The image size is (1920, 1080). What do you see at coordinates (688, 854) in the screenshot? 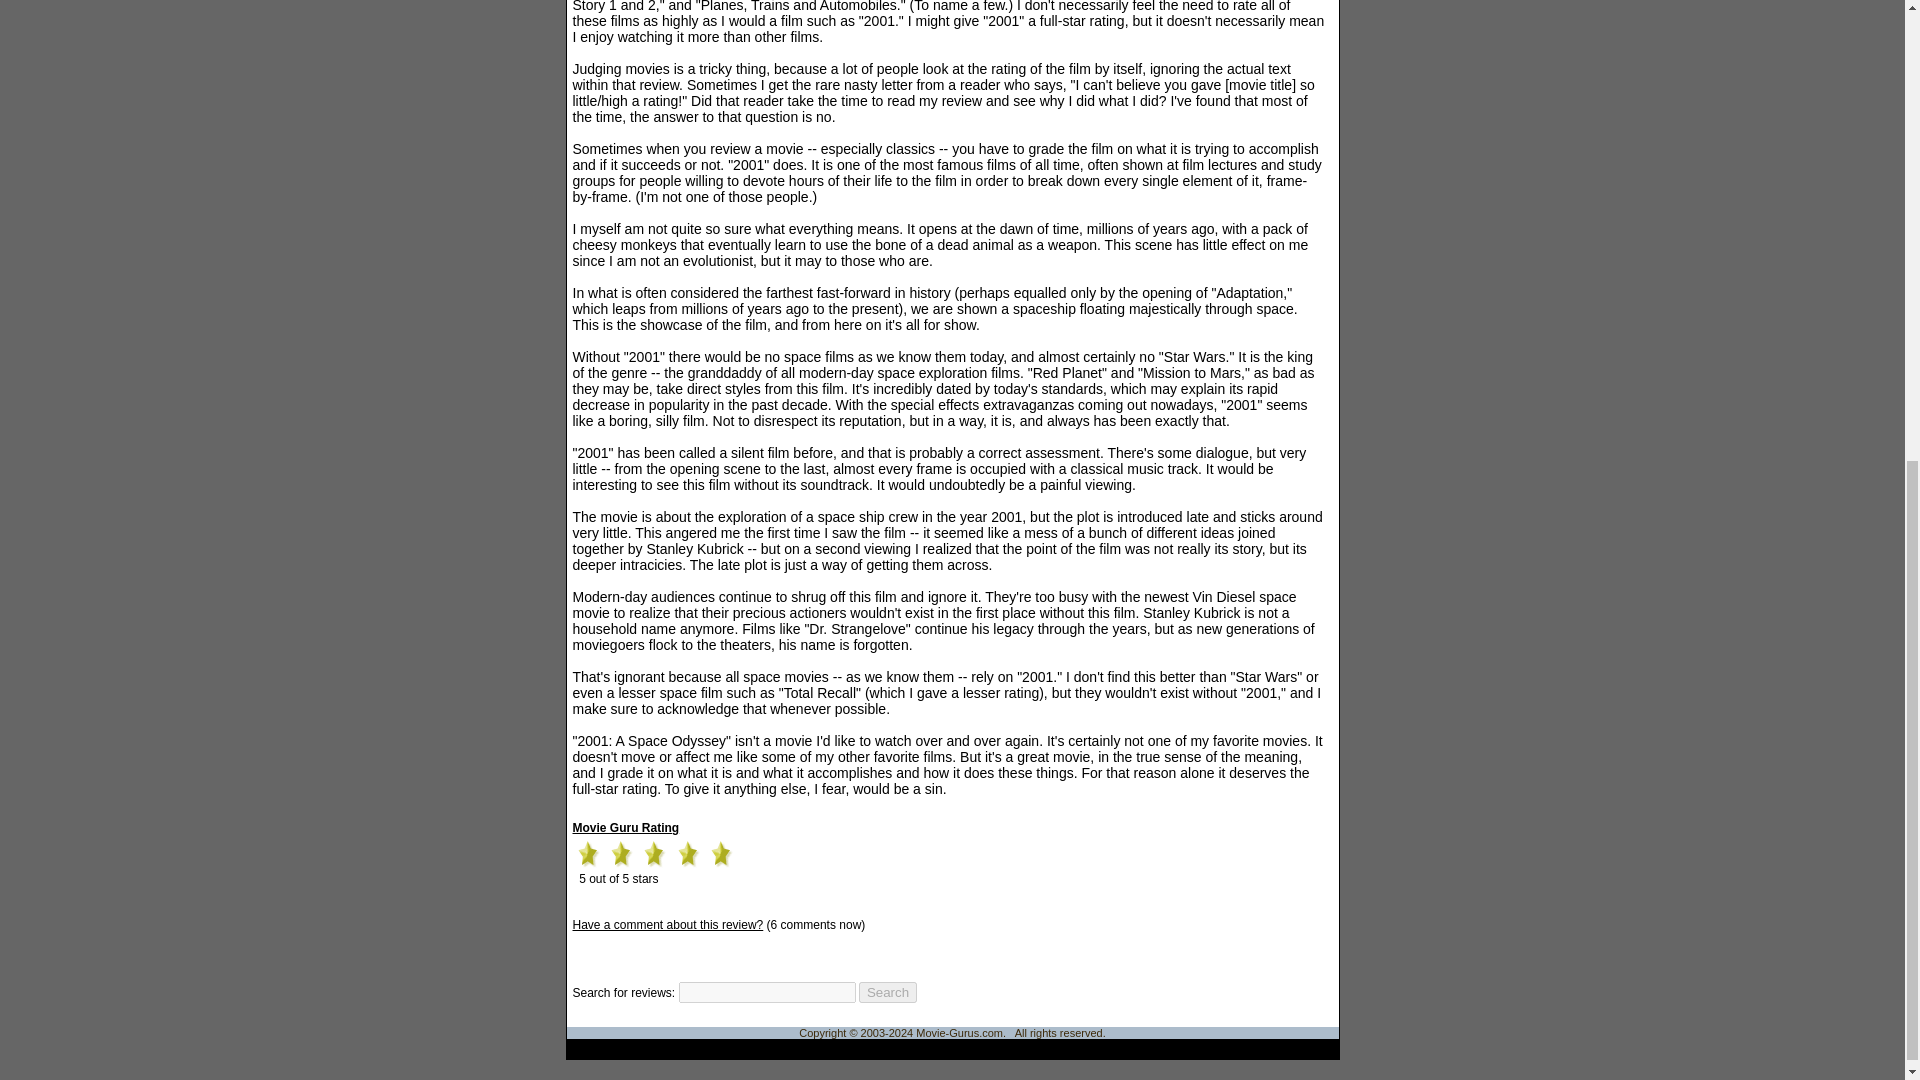
I see `A masterpiece.  An Essential film.  A classic.` at bounding box center [688, 854].